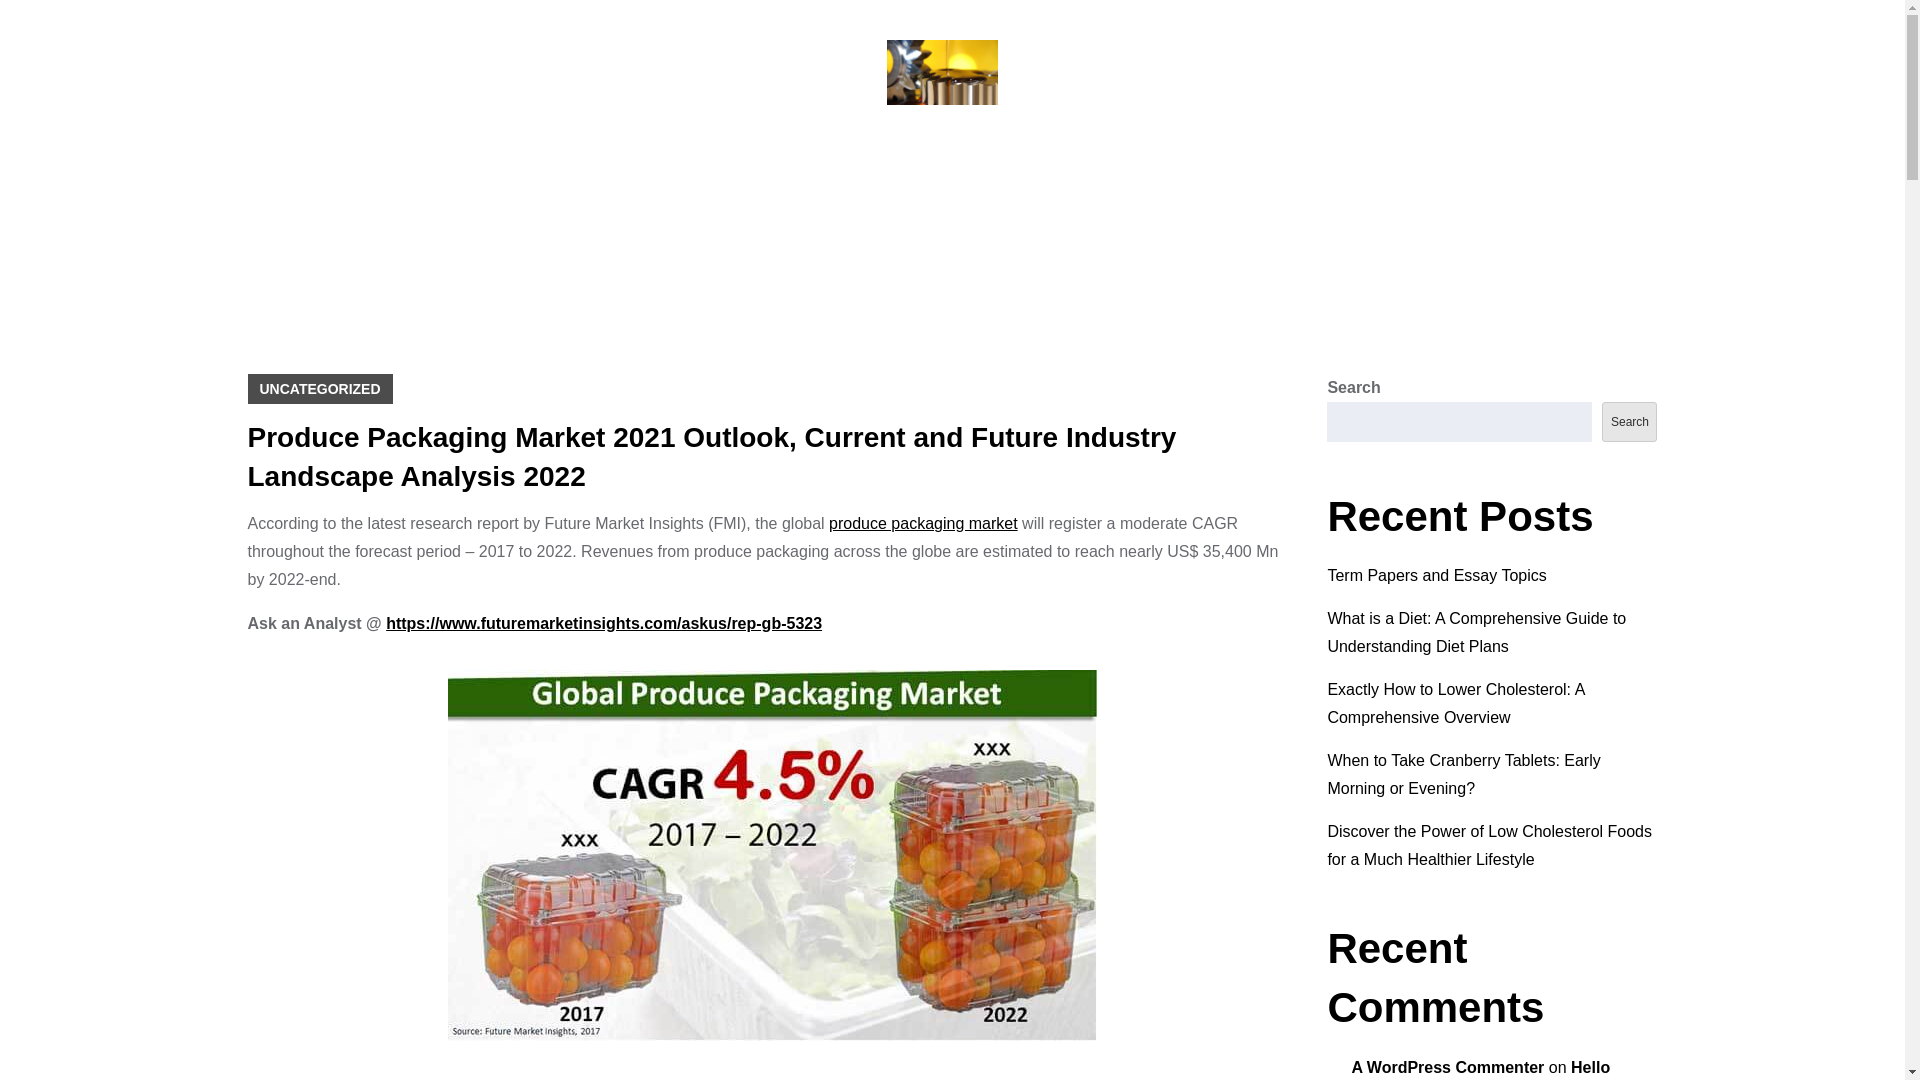 Image resolution: width=1920 pixels, height=1080 pixels. Describe the element at coordinates (1447, 1067) in the screenshot. I see `A WordPress Commenter` at that location.